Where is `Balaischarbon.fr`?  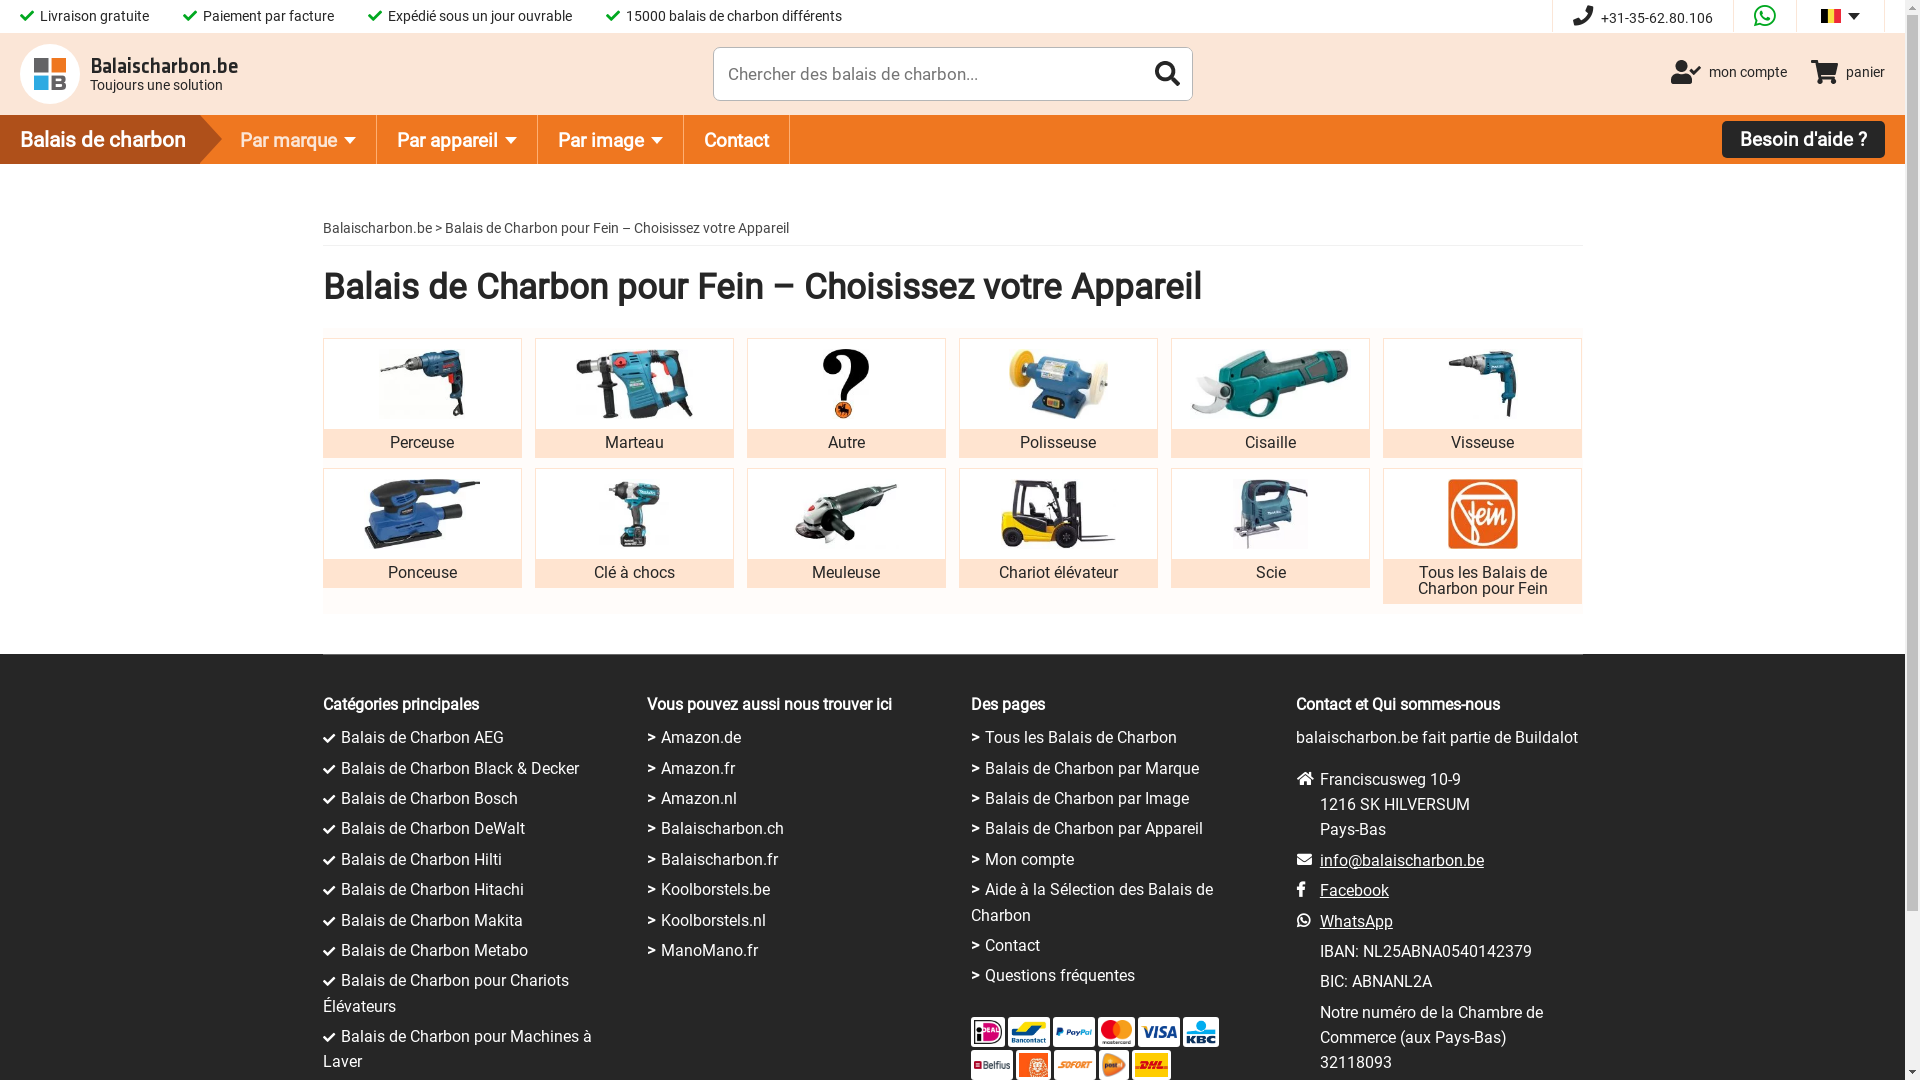
Balaischarbon.fr is located at coordinates (720, 860).